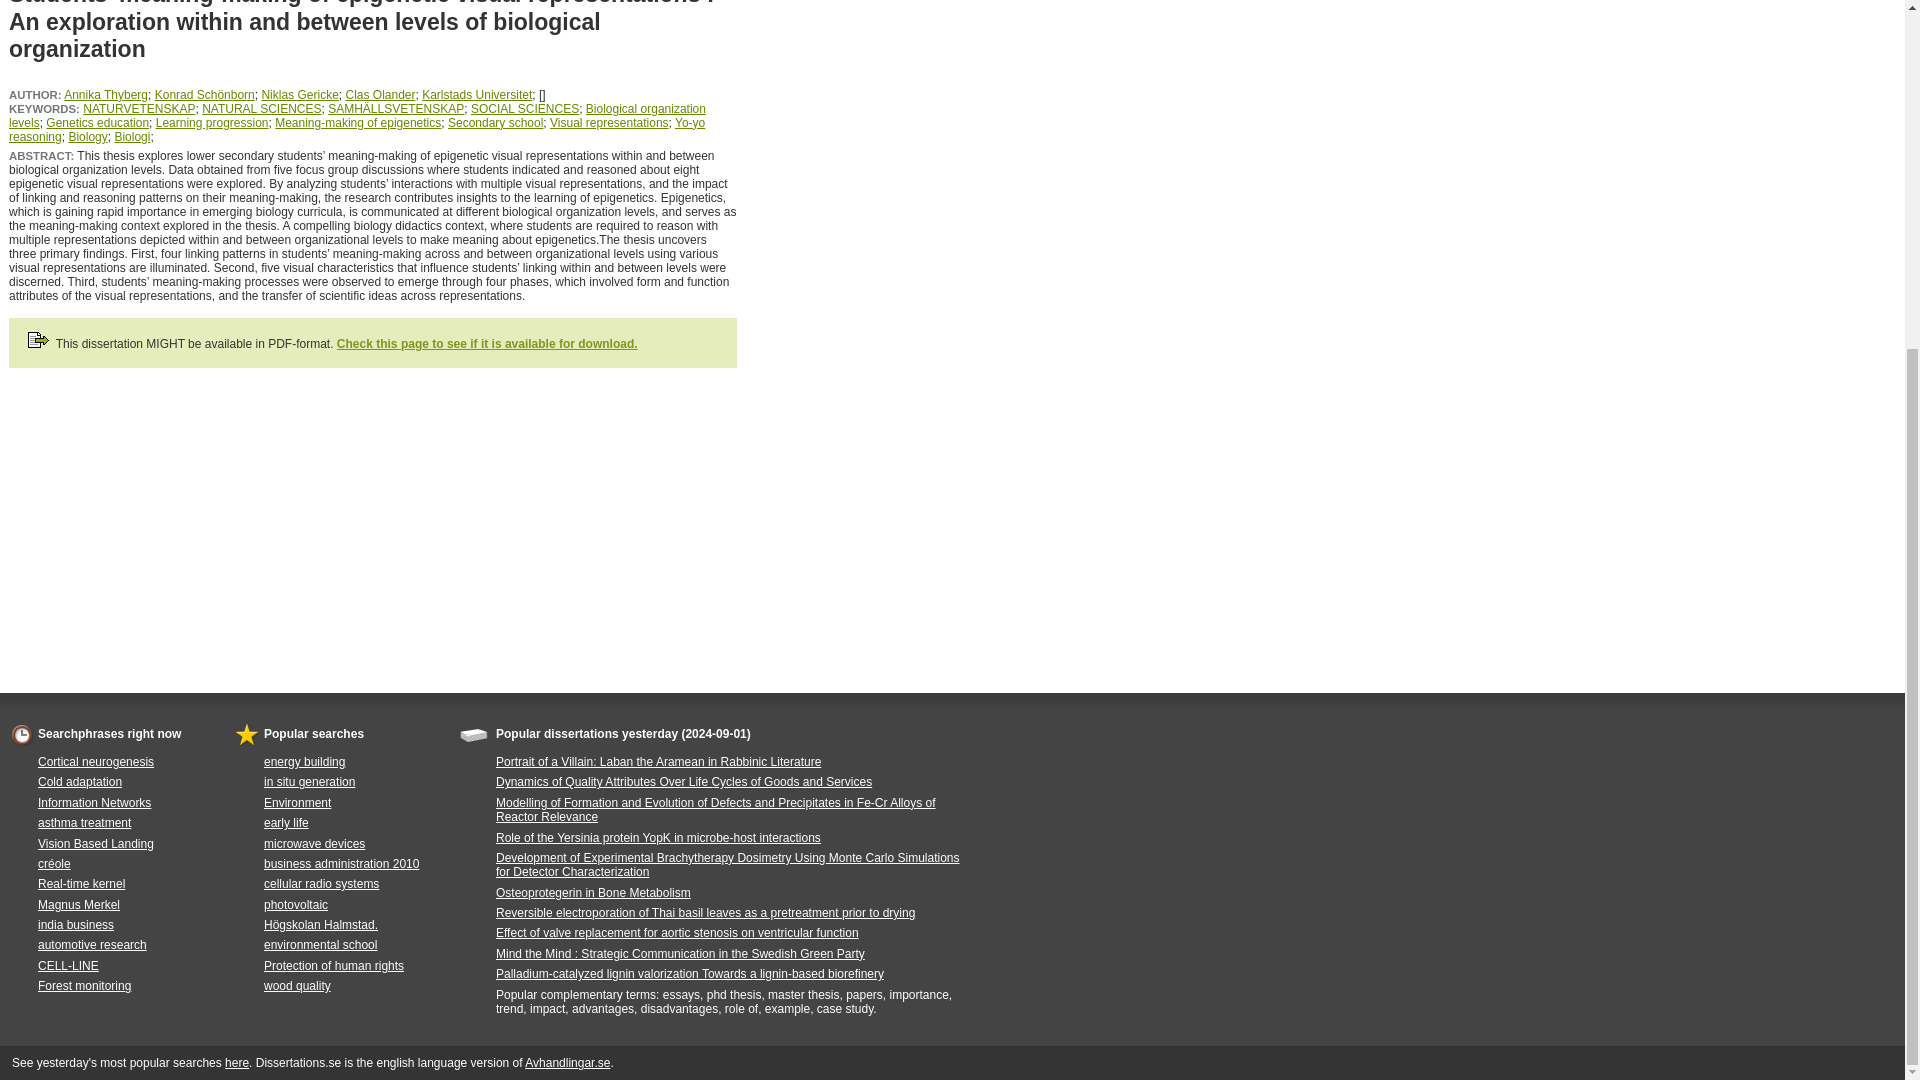  Describe the element at coordinates (68, 966) in the screenshot. I see `CELL-LINE` at that location.